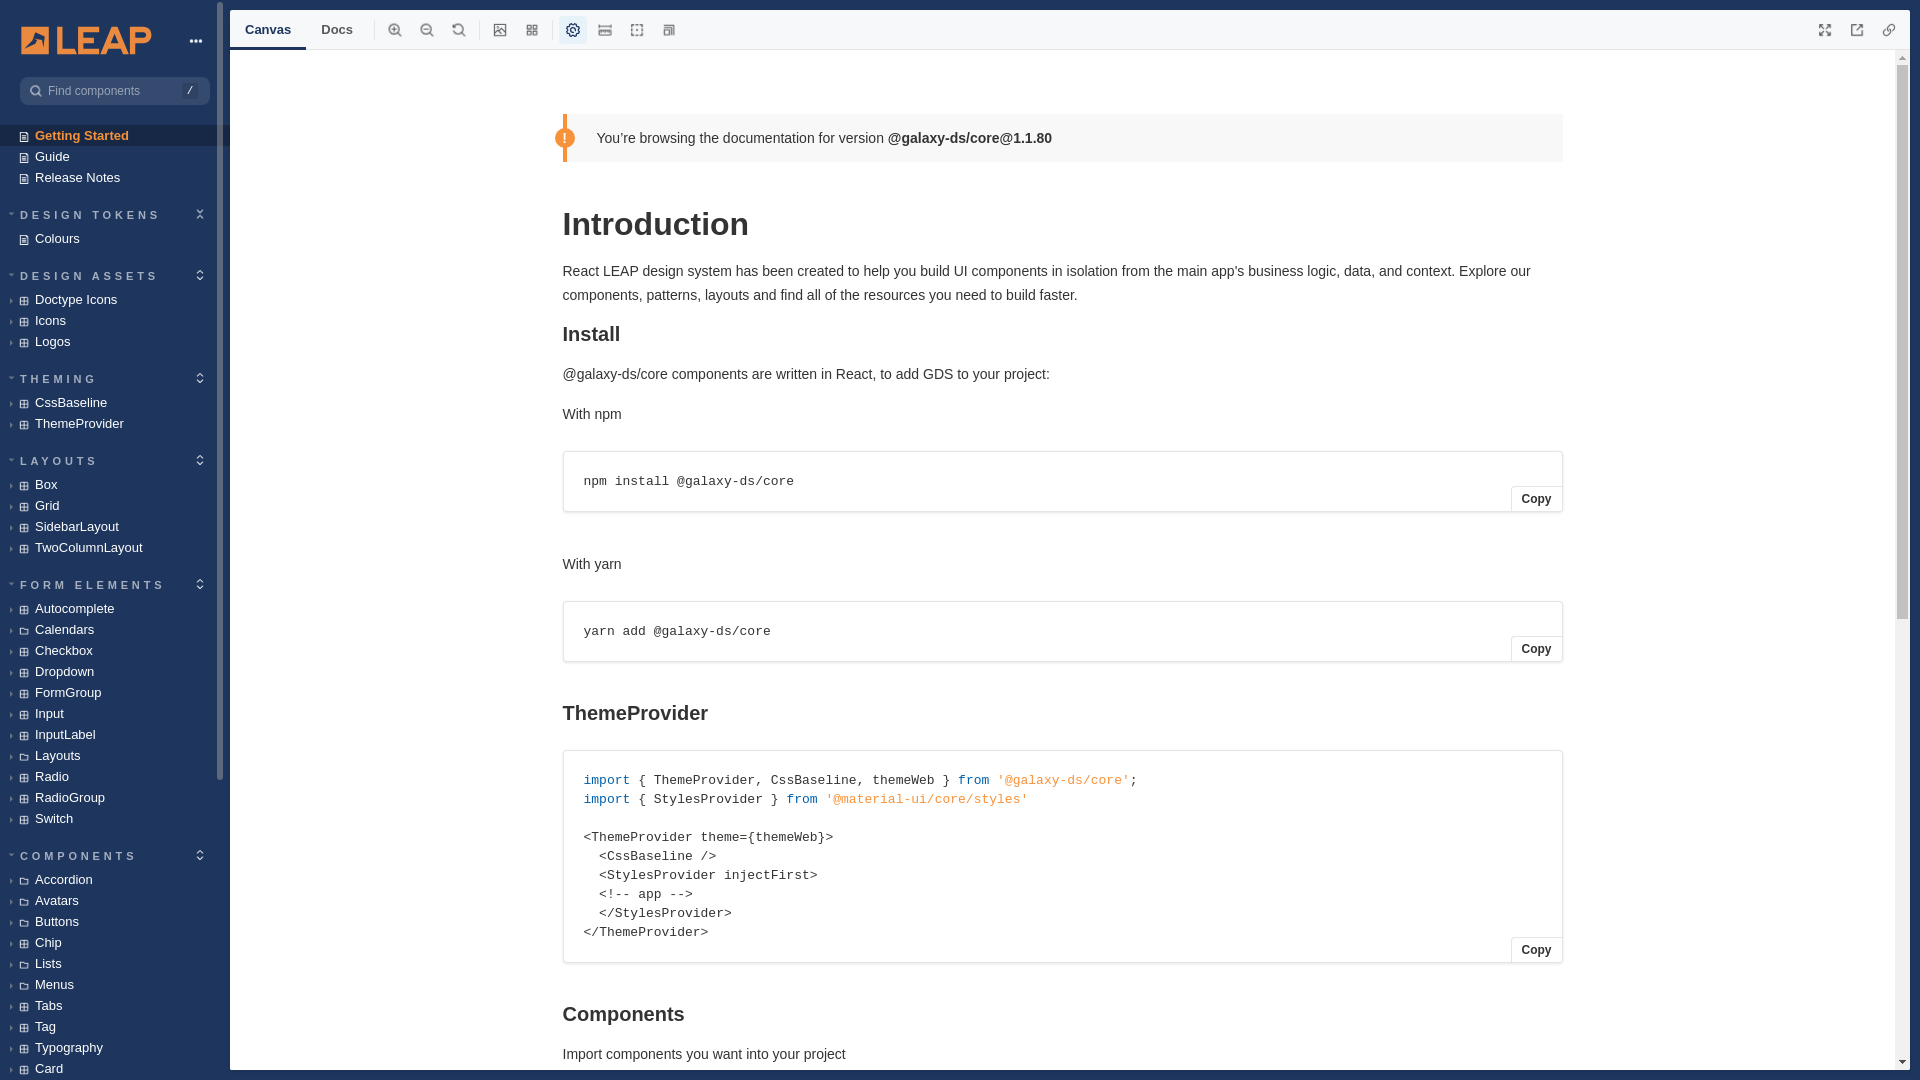  I want to click on Buttons, so click(115, 922).